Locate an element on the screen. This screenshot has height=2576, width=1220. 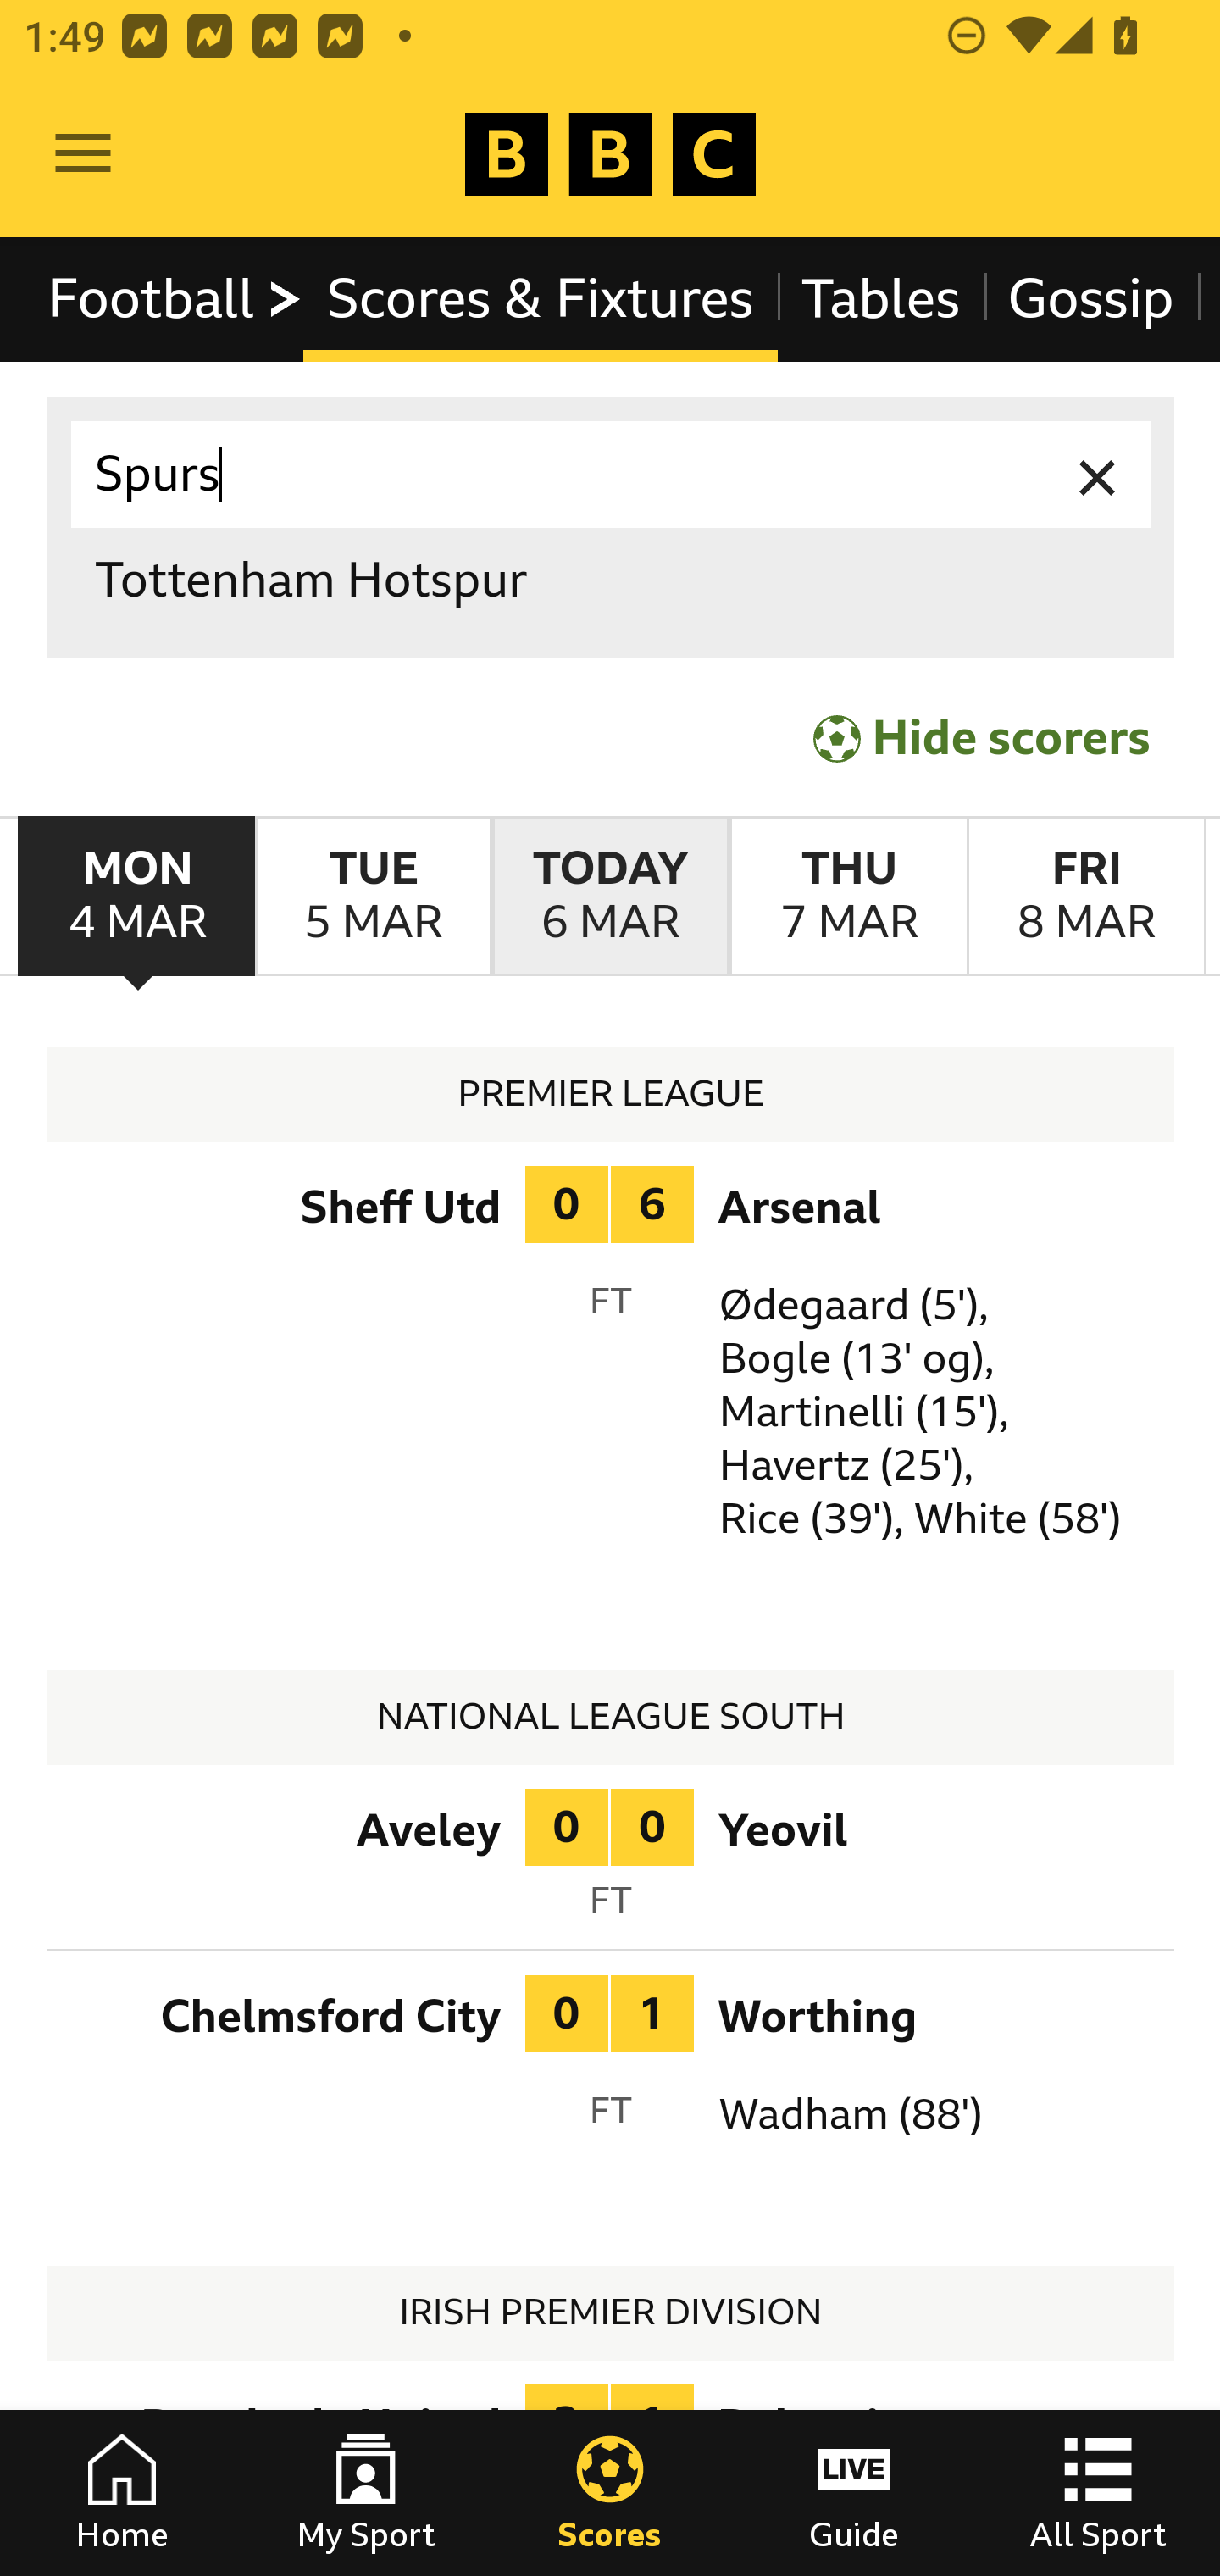
My Sport is located at coordinates (366, 2493).